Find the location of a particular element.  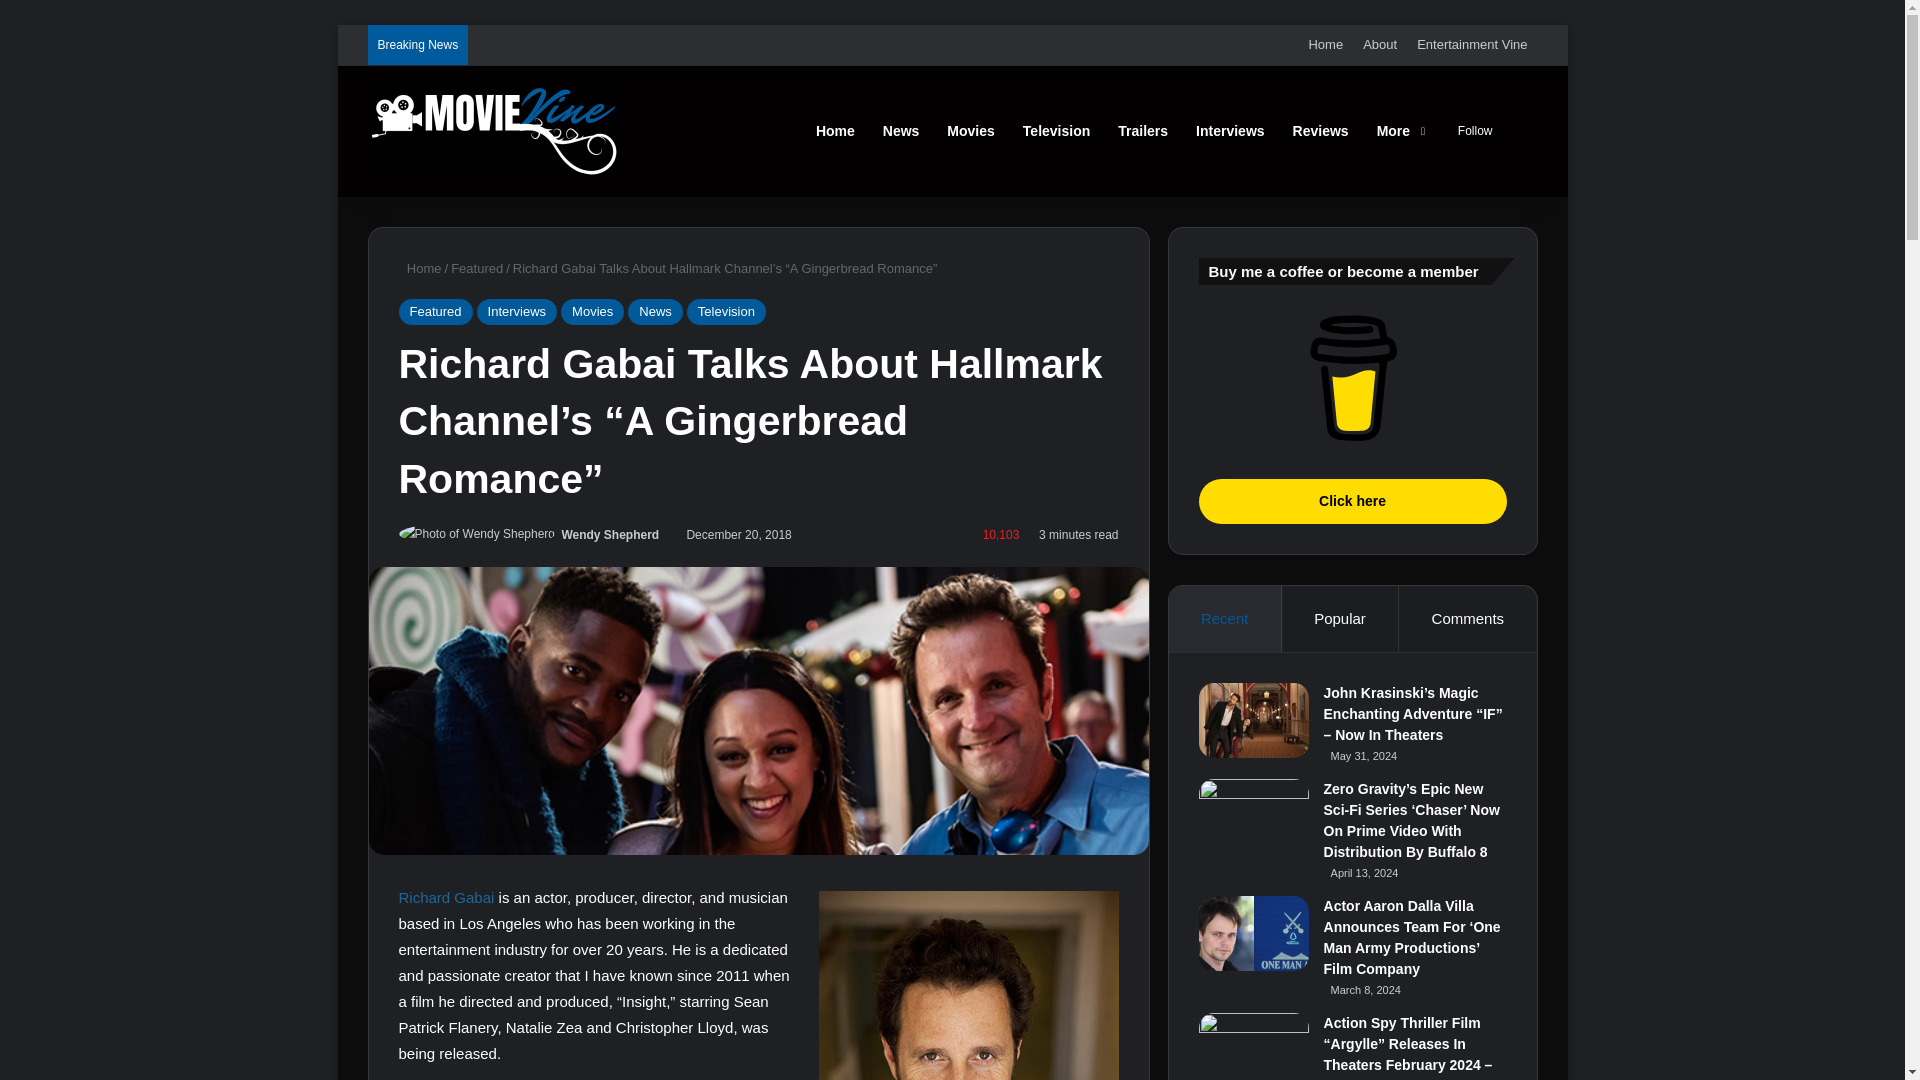

Click here is located at coordinates (1352, 378).